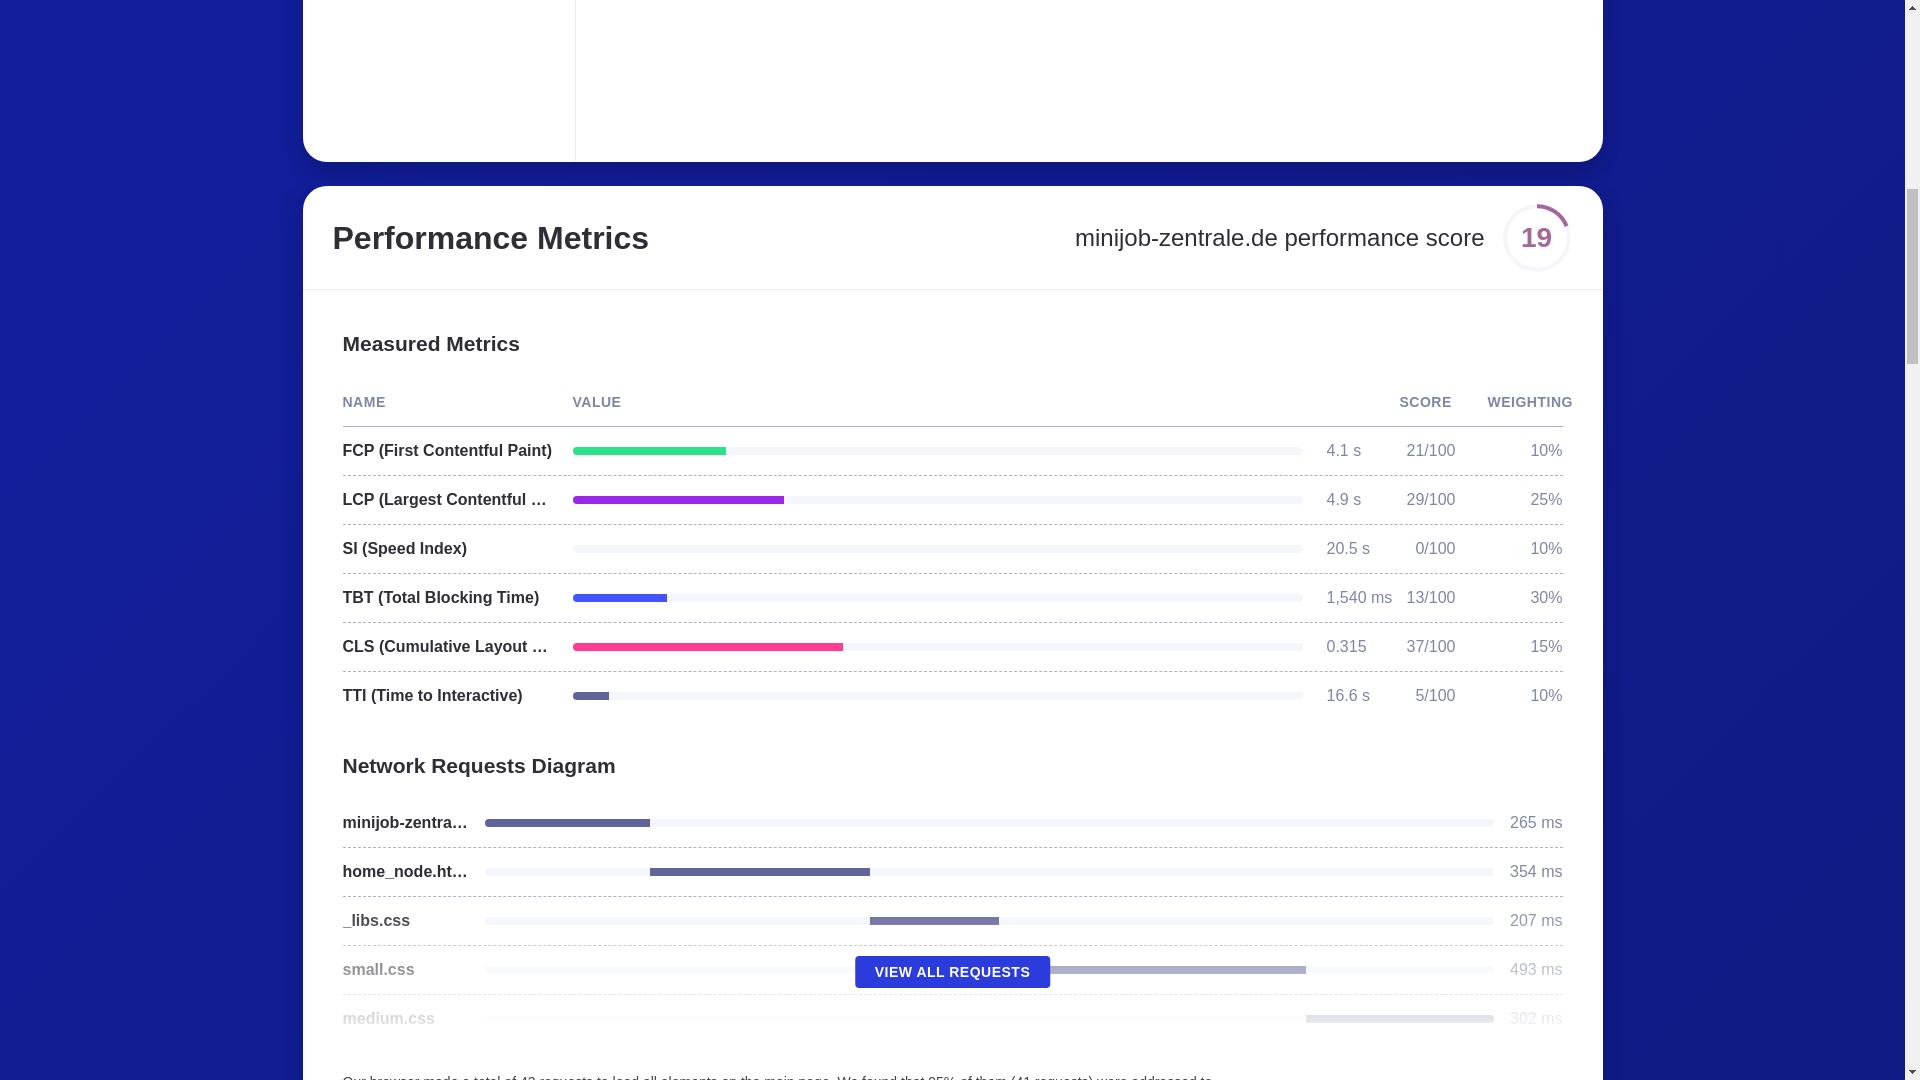 The height and width of the screenshot is (1080, 1920). I want to click on VIEW ALL REQUESTS, so click(952, 972).